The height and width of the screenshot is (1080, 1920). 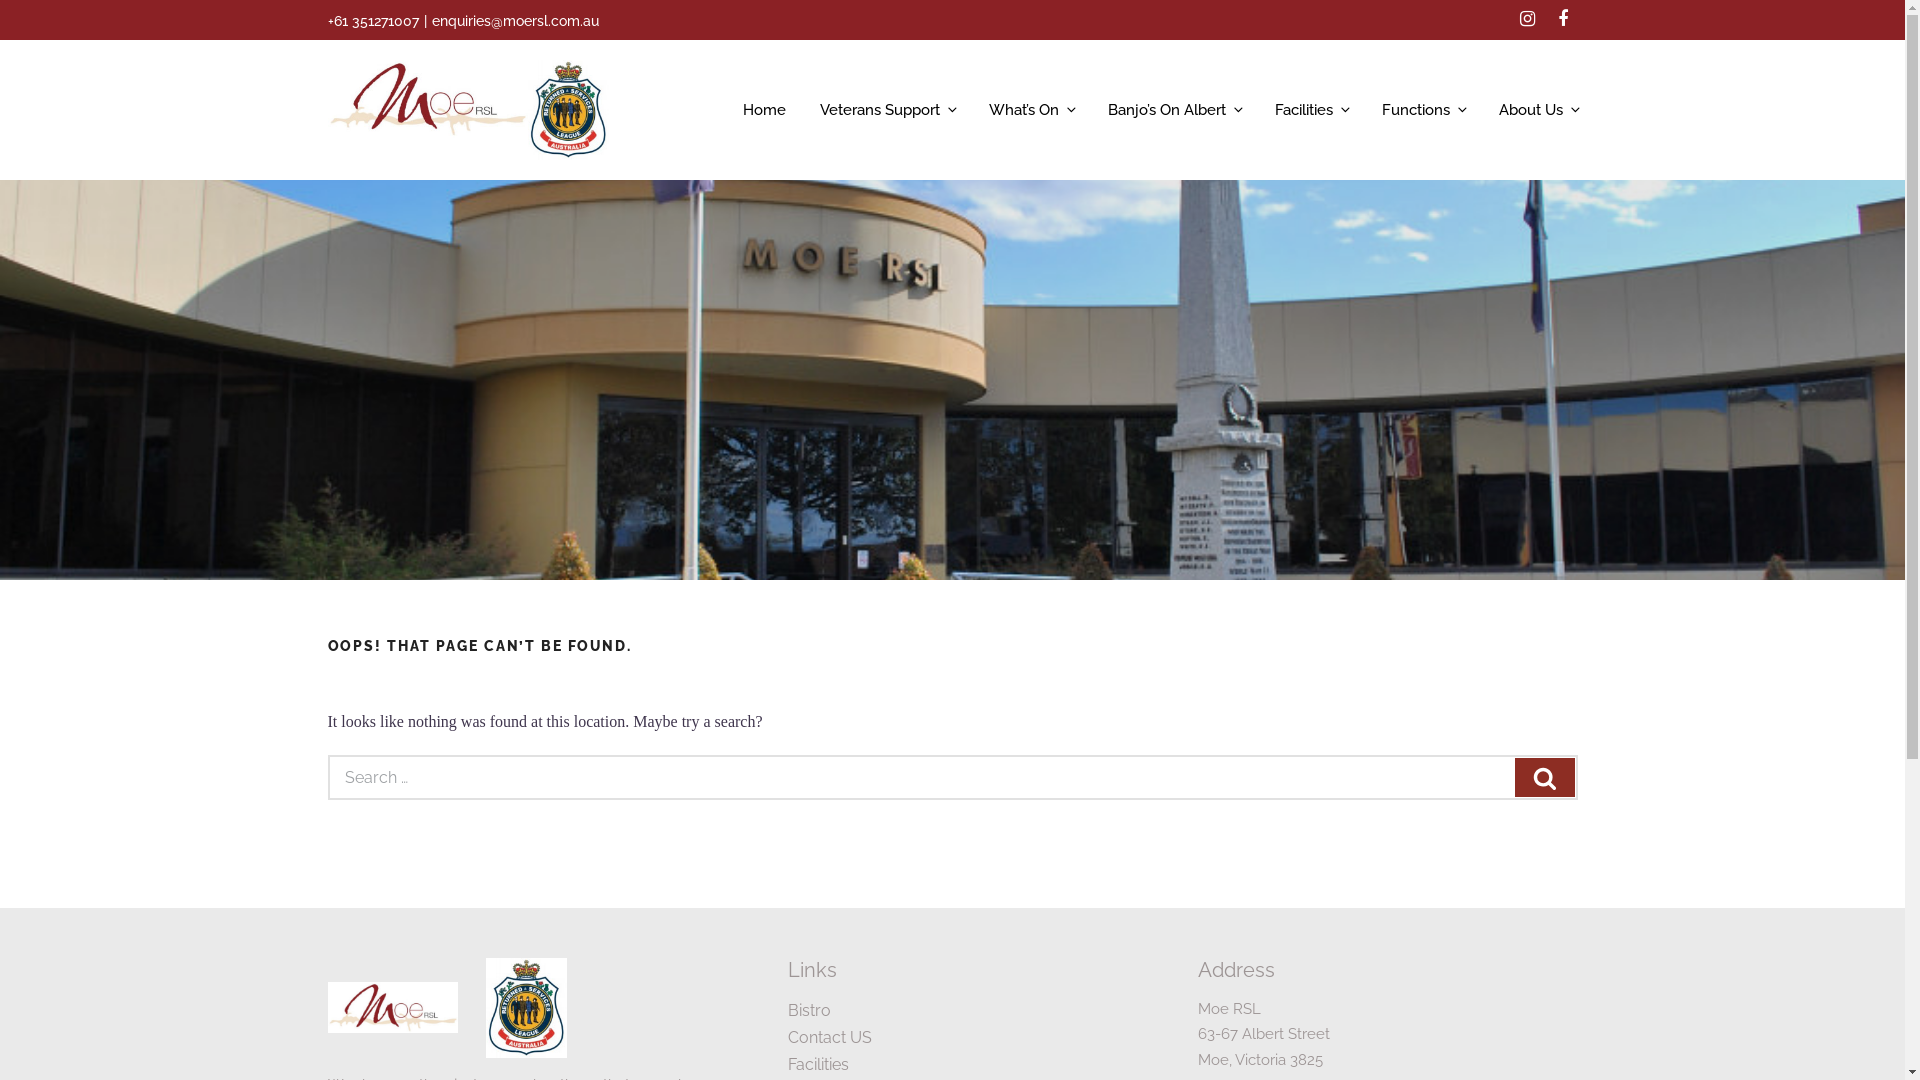 I want to click on Contact US, so click(x=830, y=1038).